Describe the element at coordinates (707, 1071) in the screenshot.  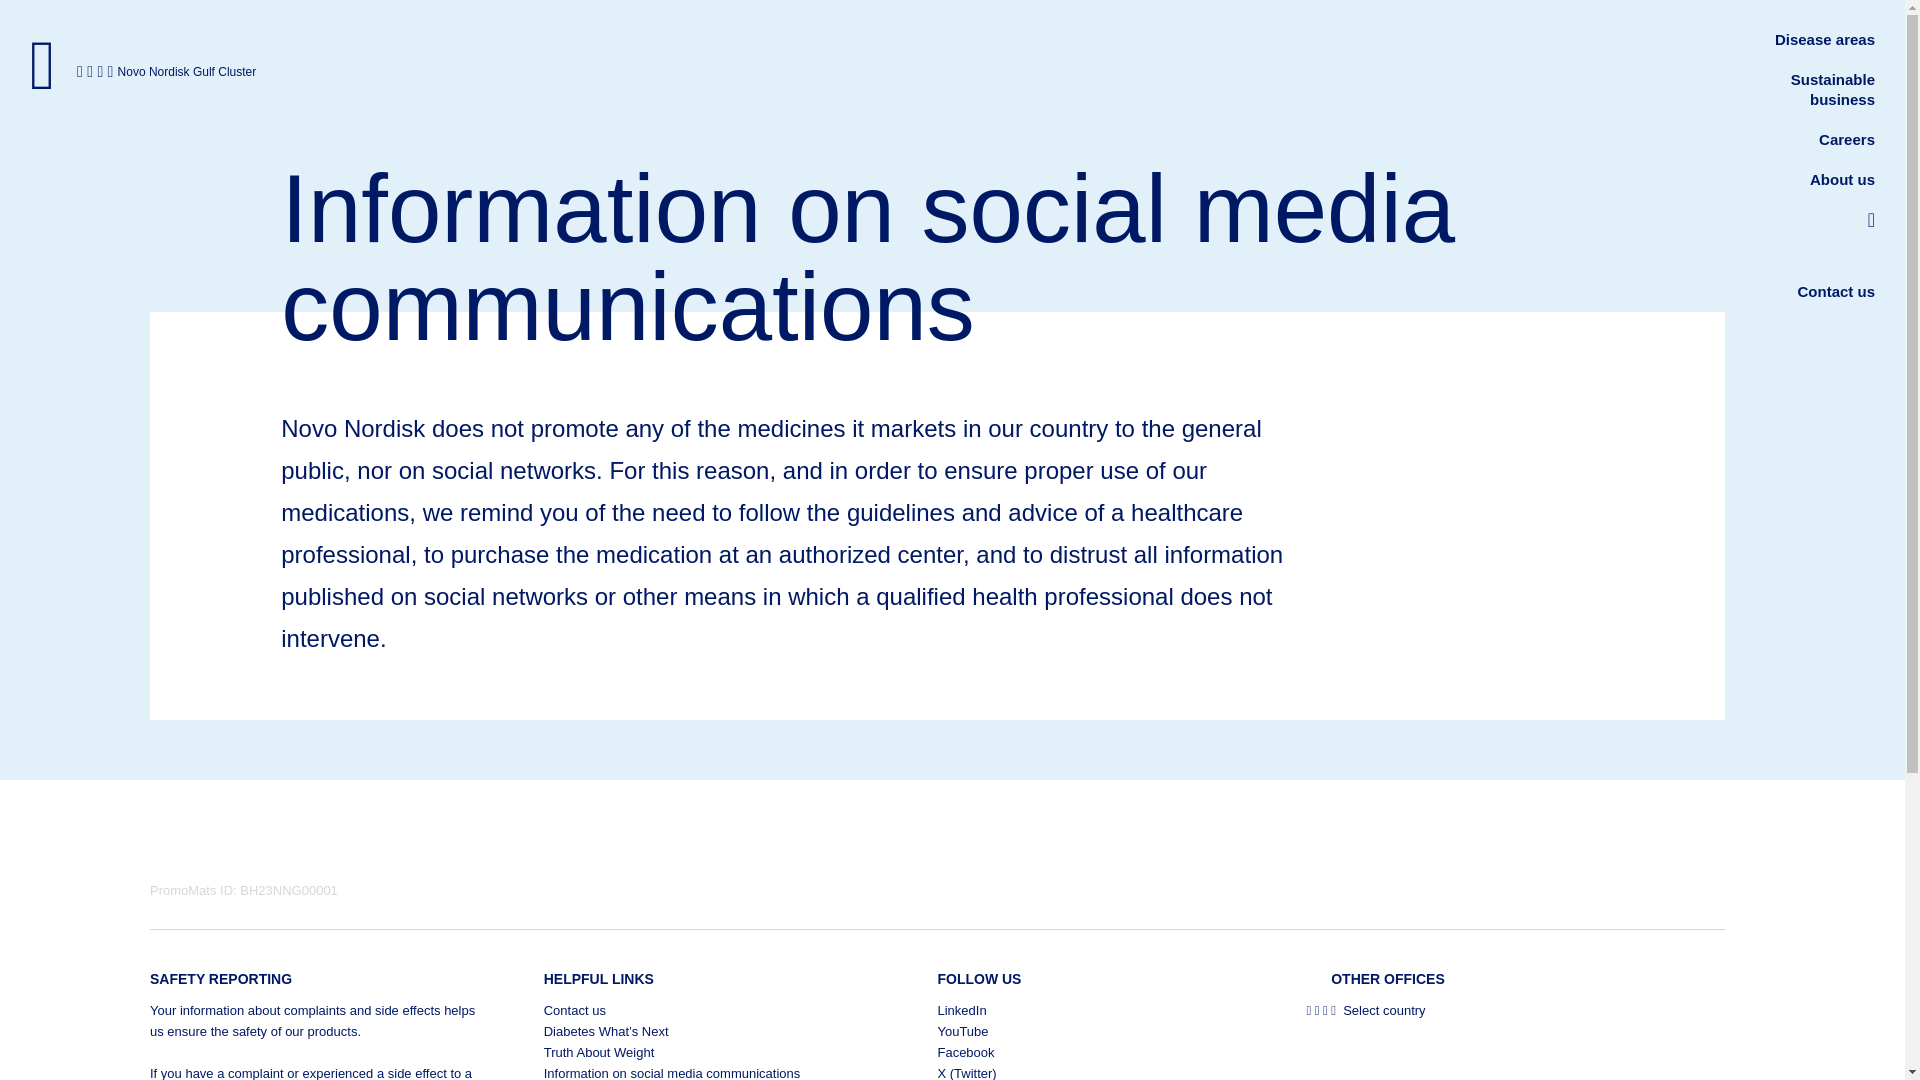
I see `Information on social media communications` at that location.